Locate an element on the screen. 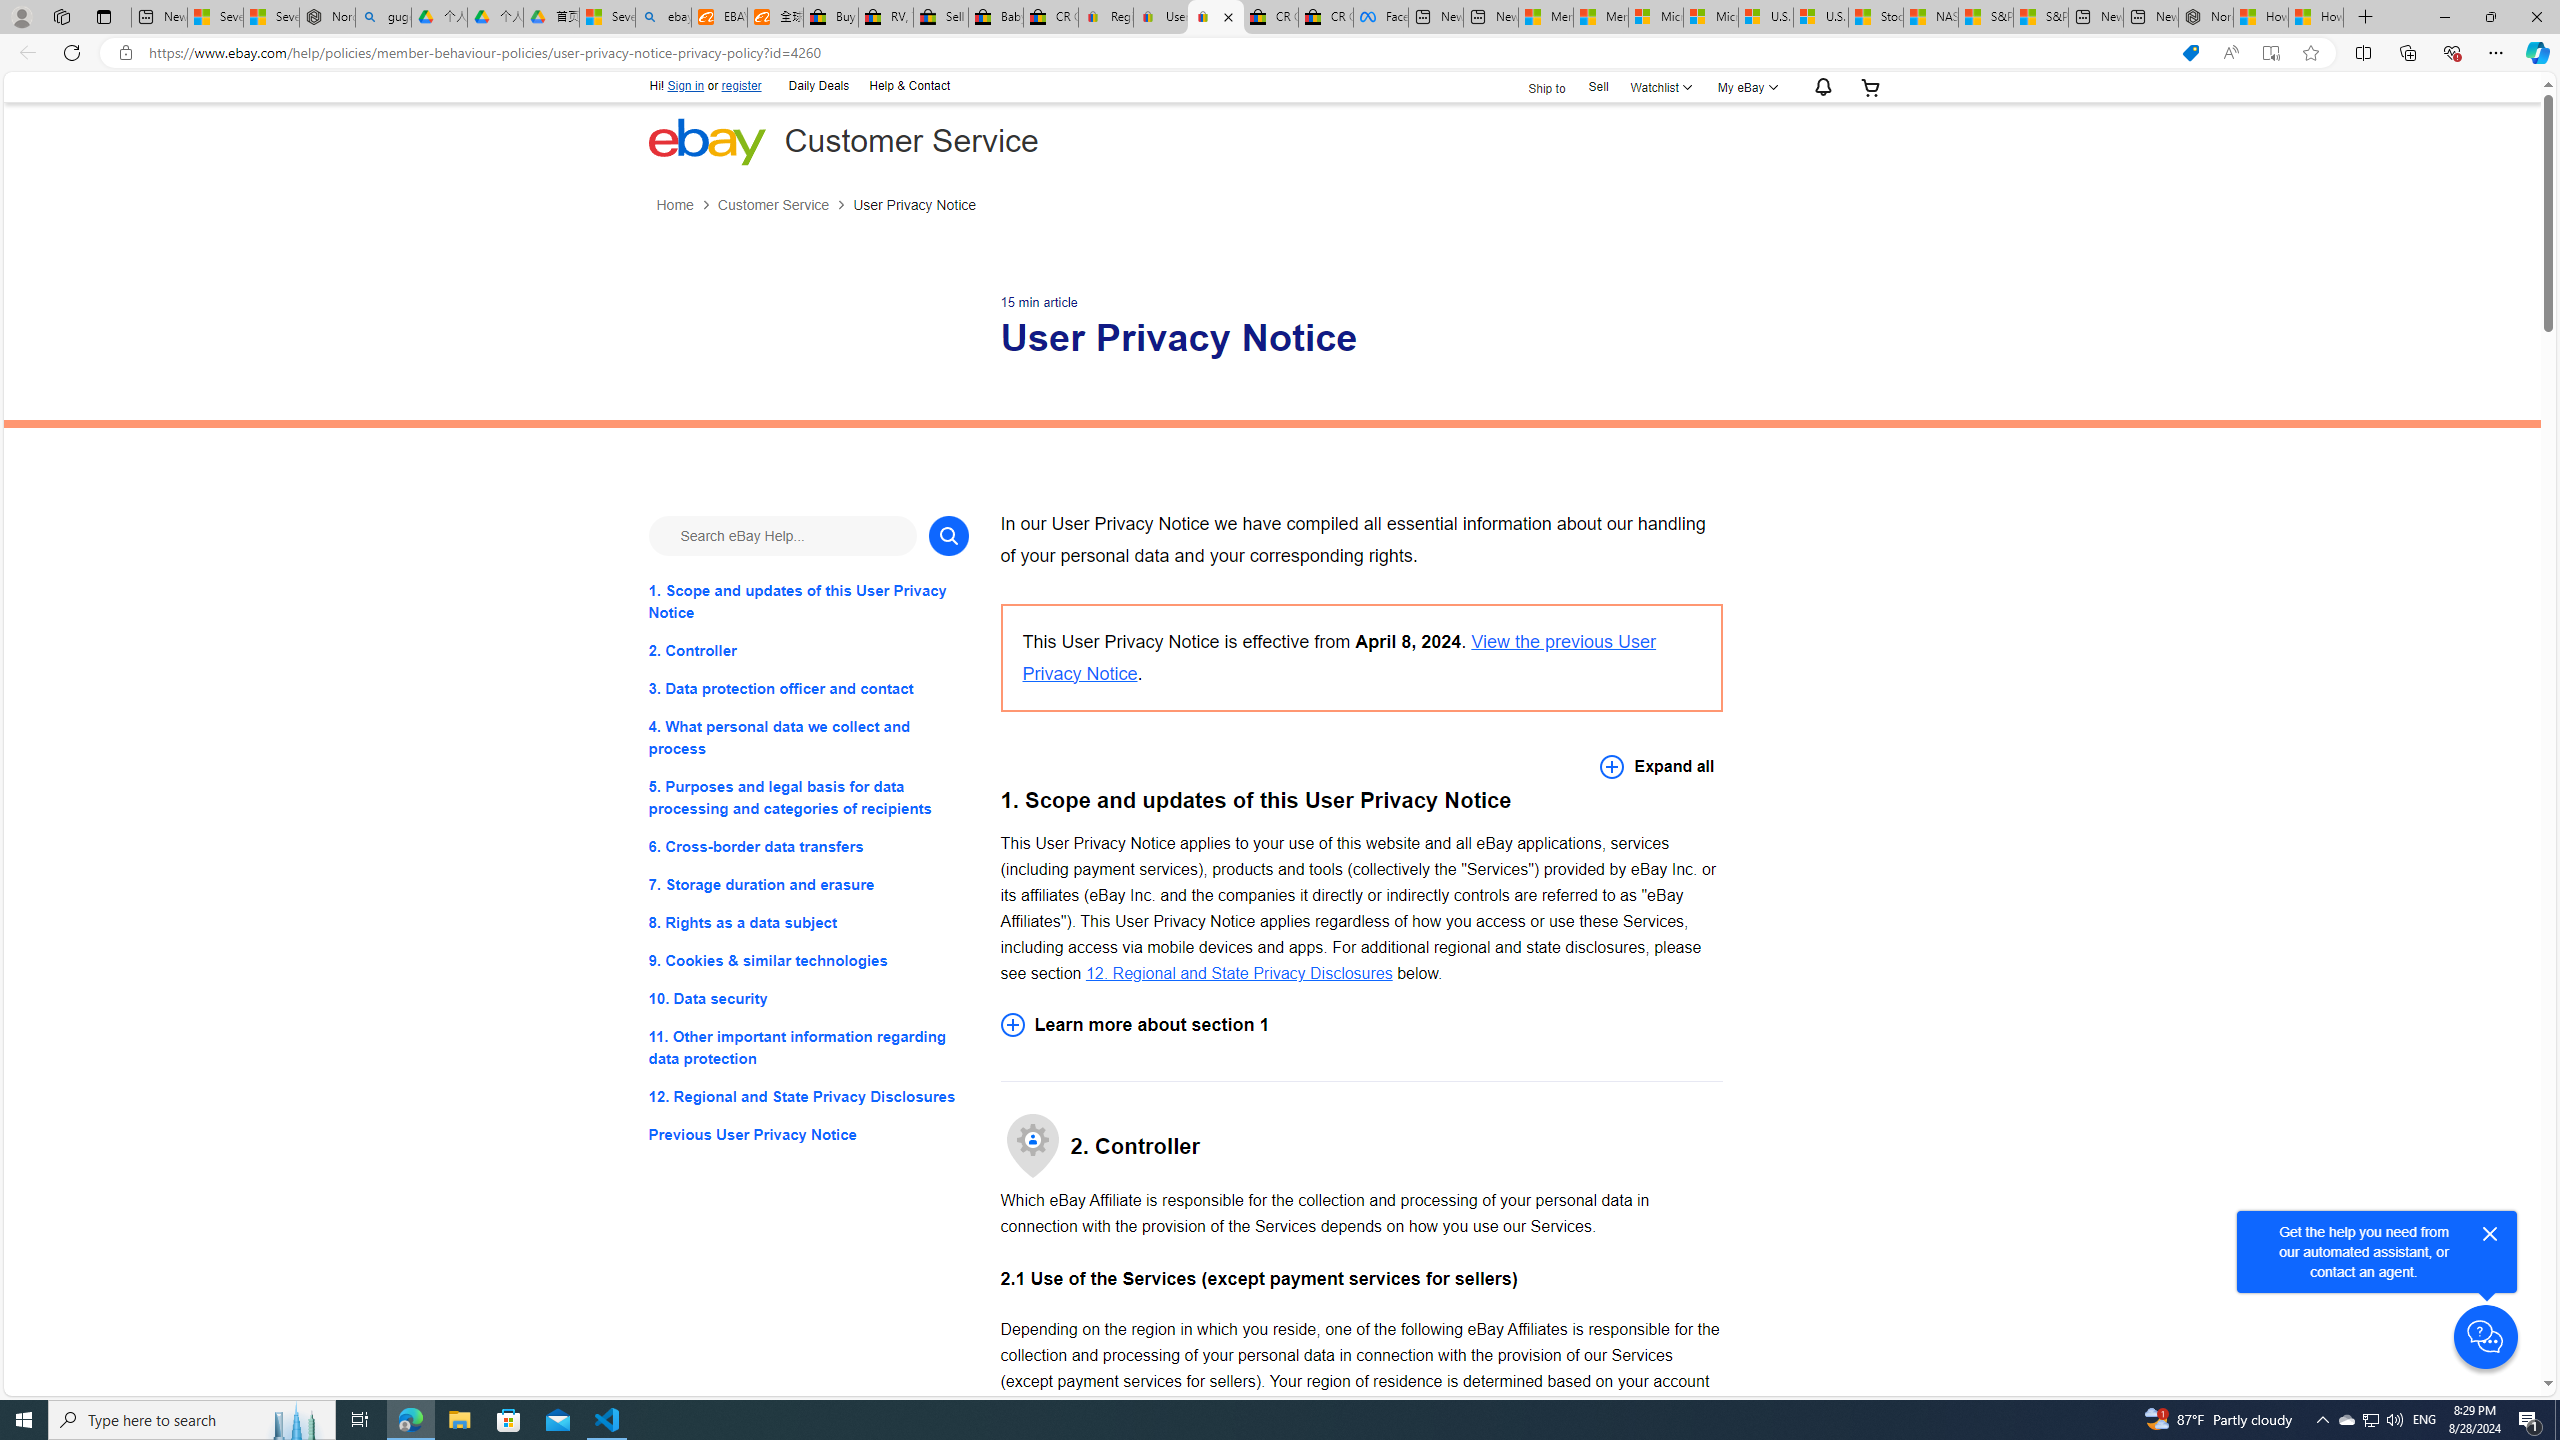  2. Controller is located at coordinates (808, 650).